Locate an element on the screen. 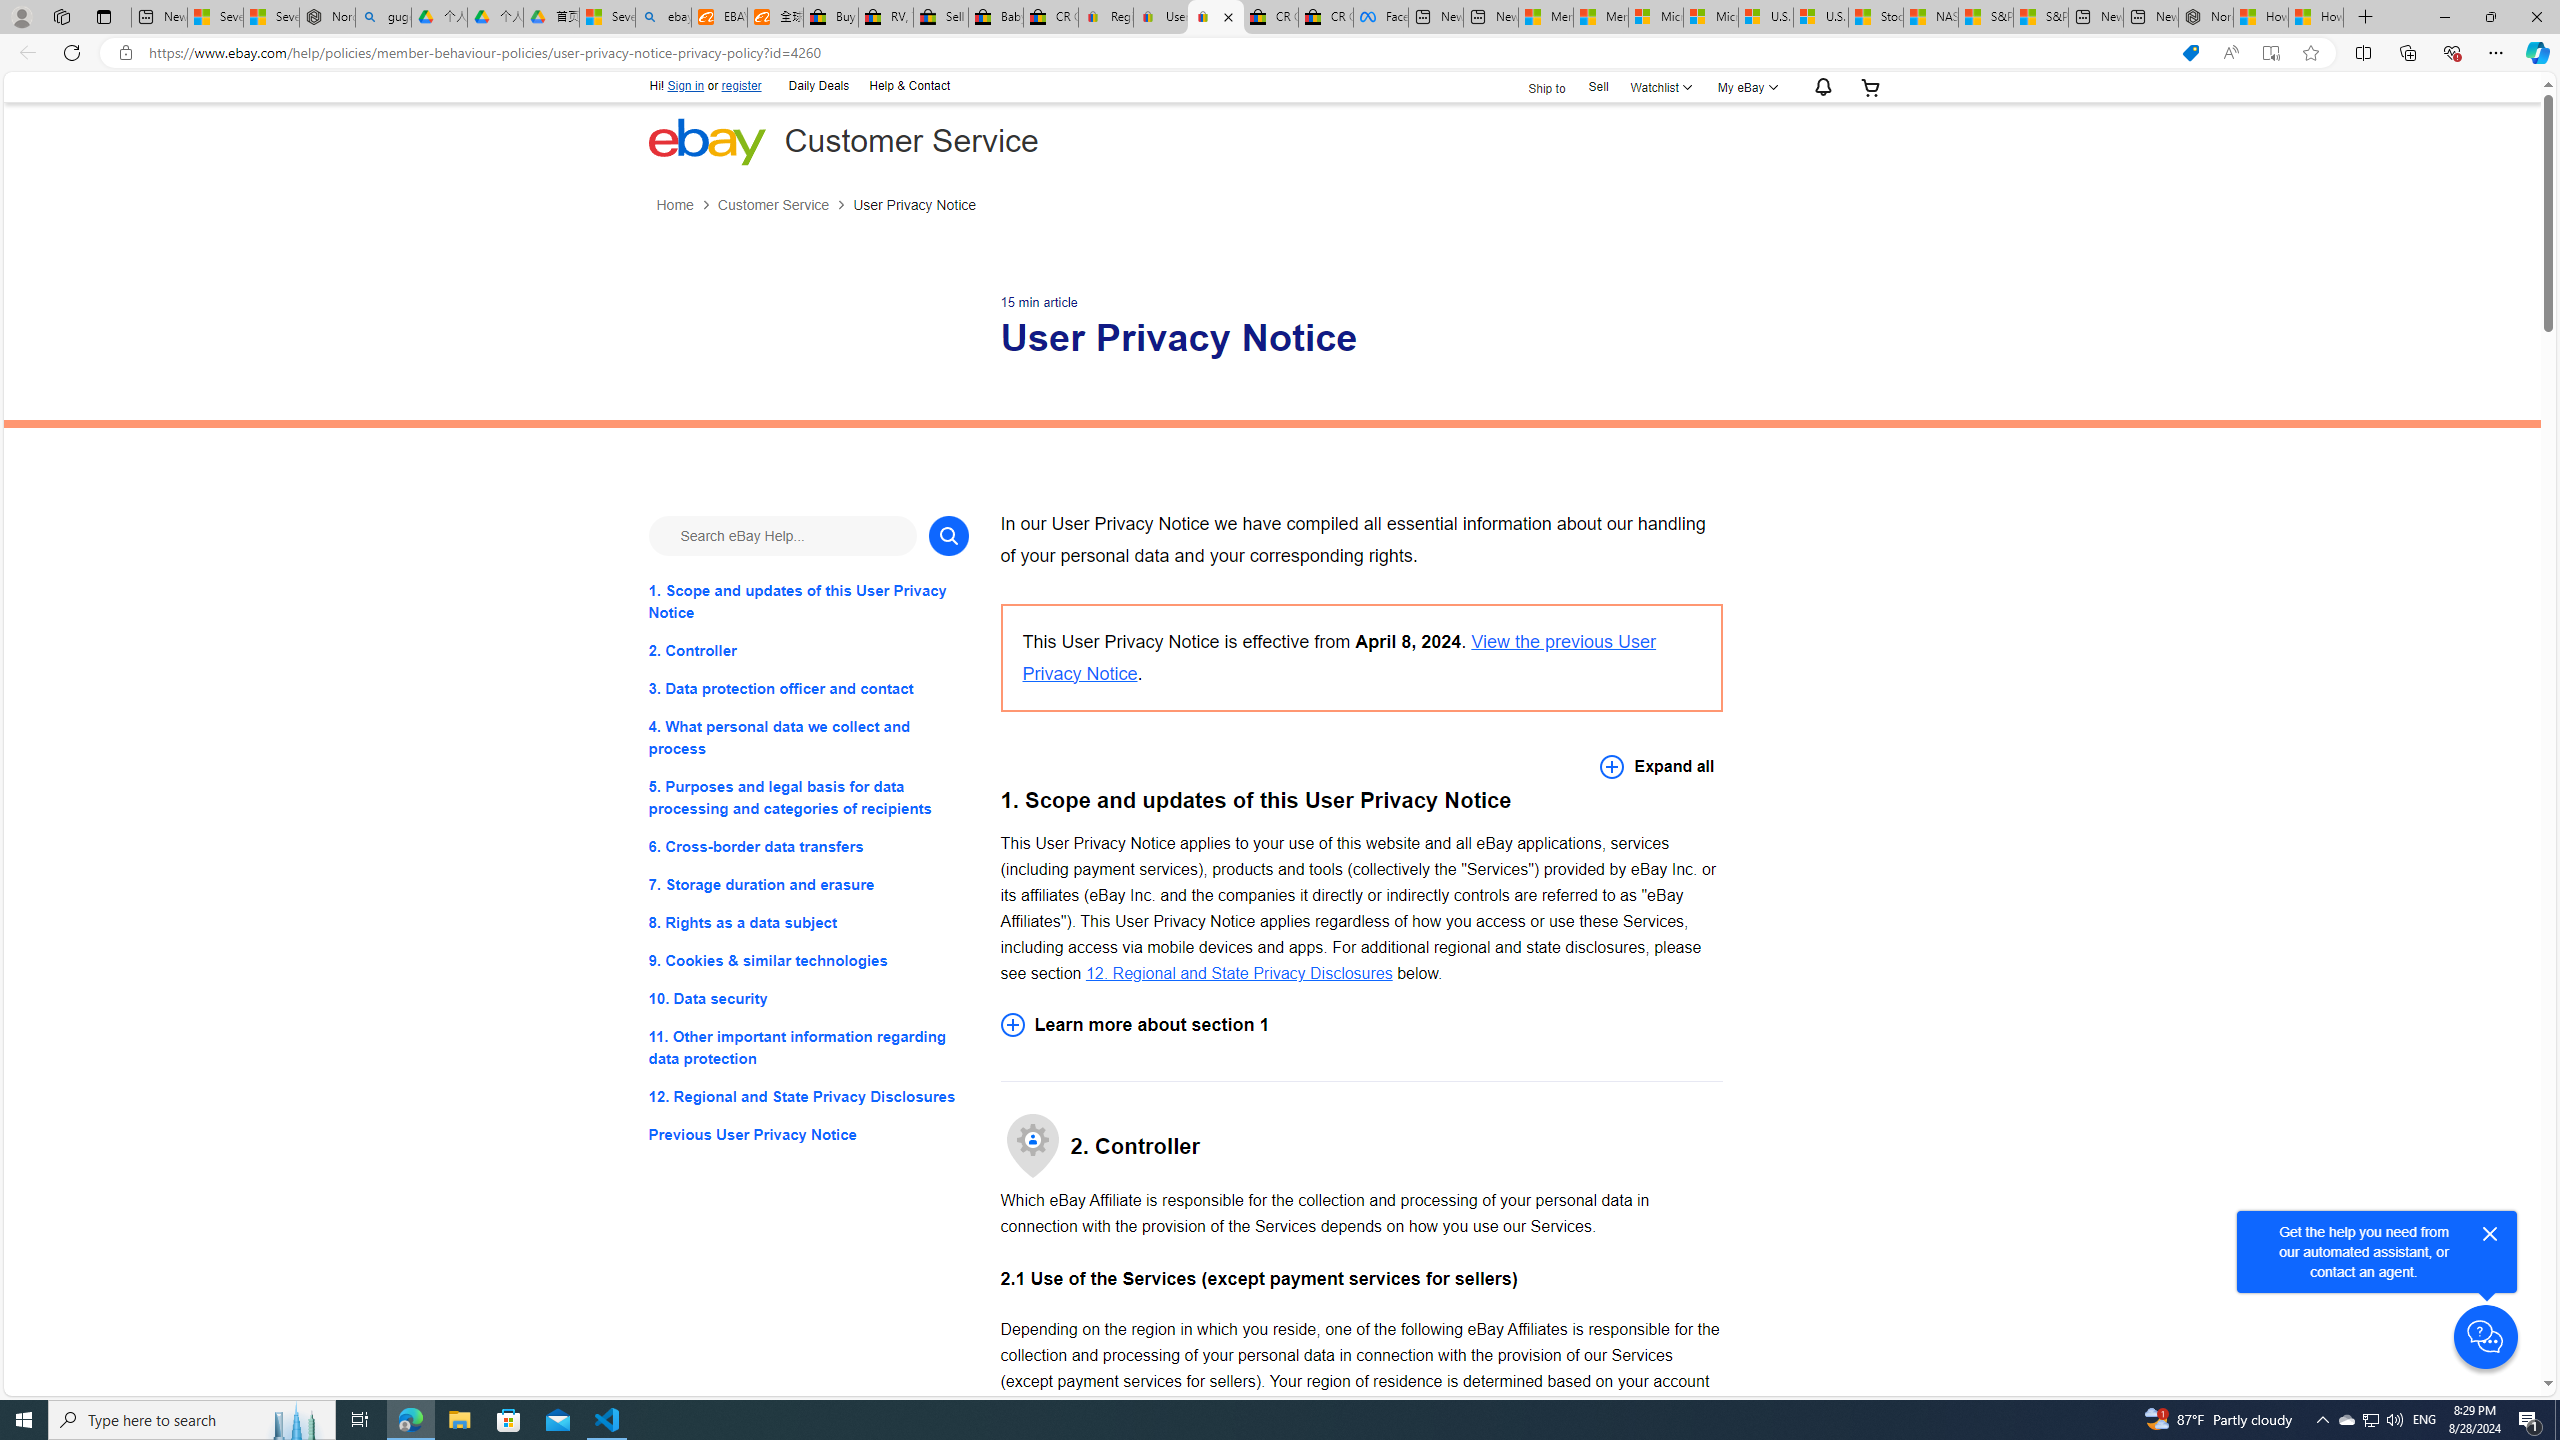  2. Controller is located at coordinates (808, 650).